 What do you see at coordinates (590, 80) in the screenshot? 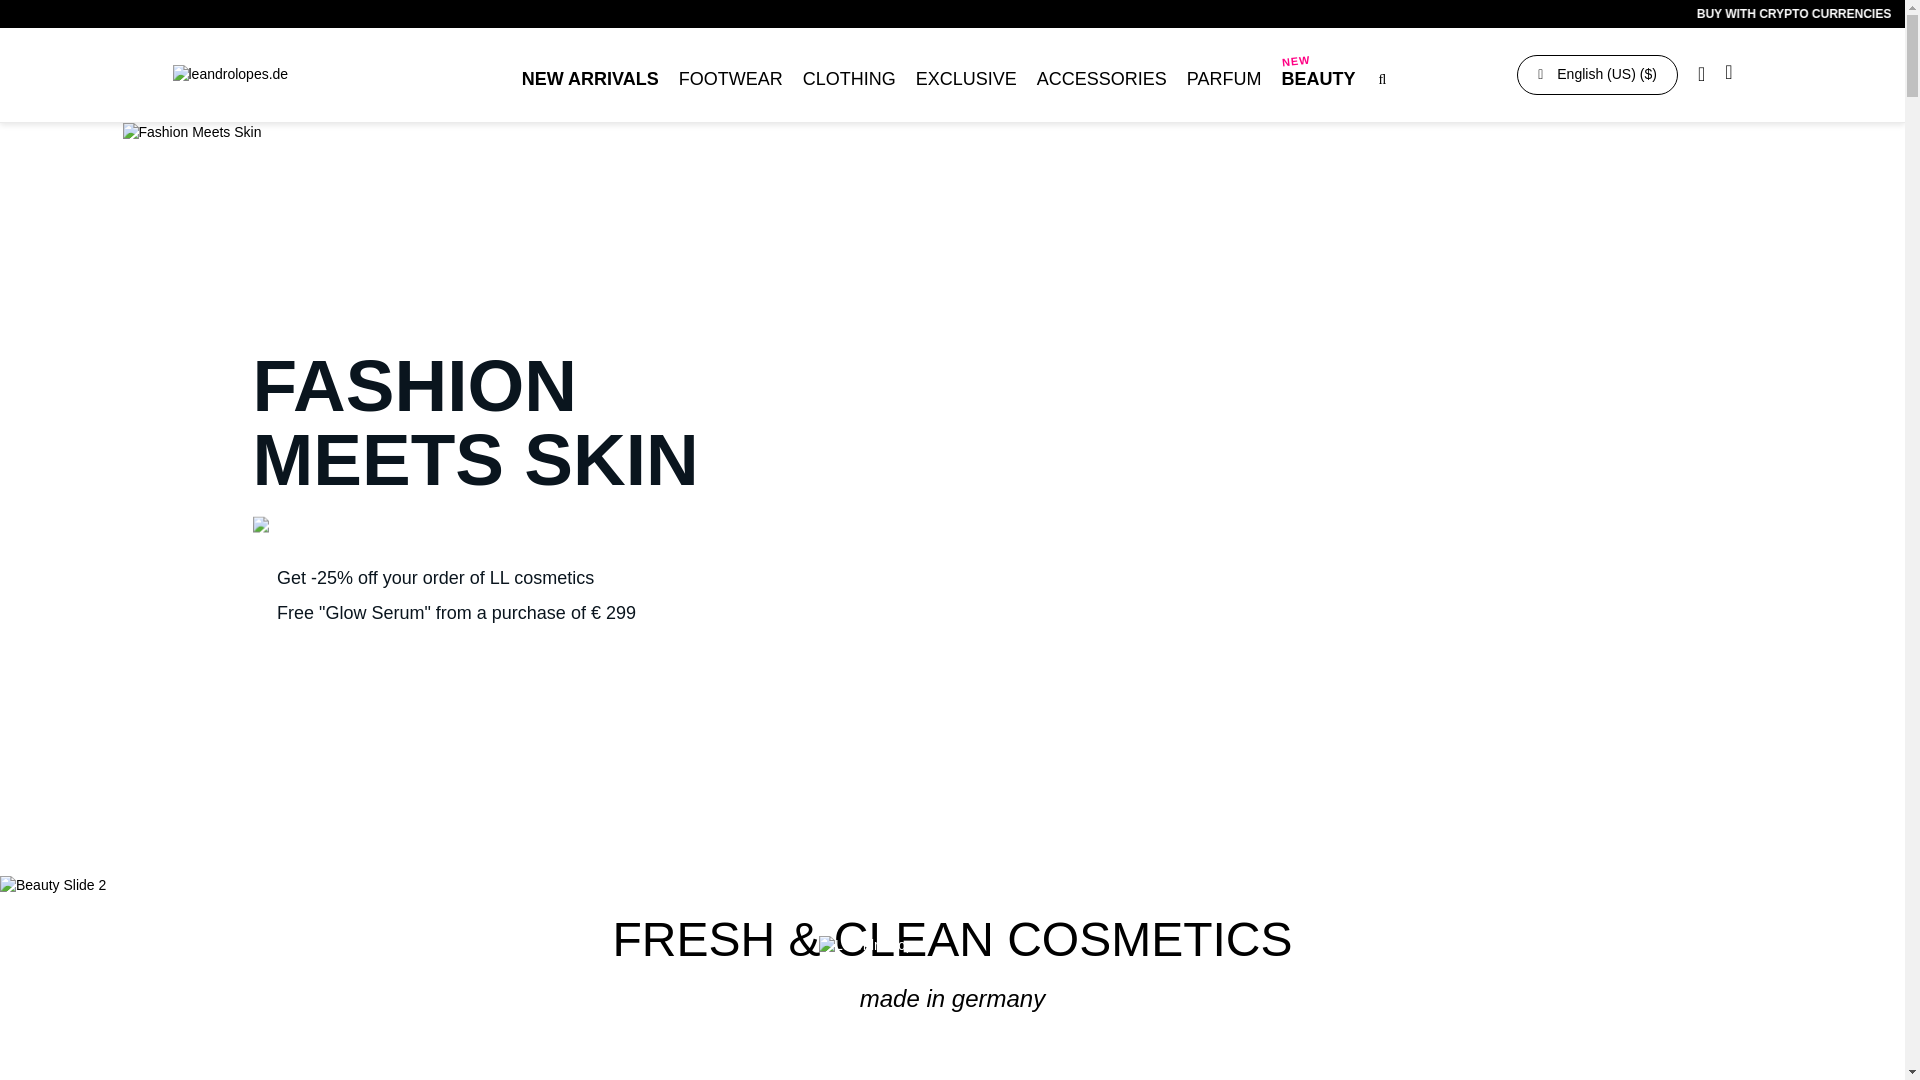
I see `NEW ARRIVALS` at bounding box center [590, 80].